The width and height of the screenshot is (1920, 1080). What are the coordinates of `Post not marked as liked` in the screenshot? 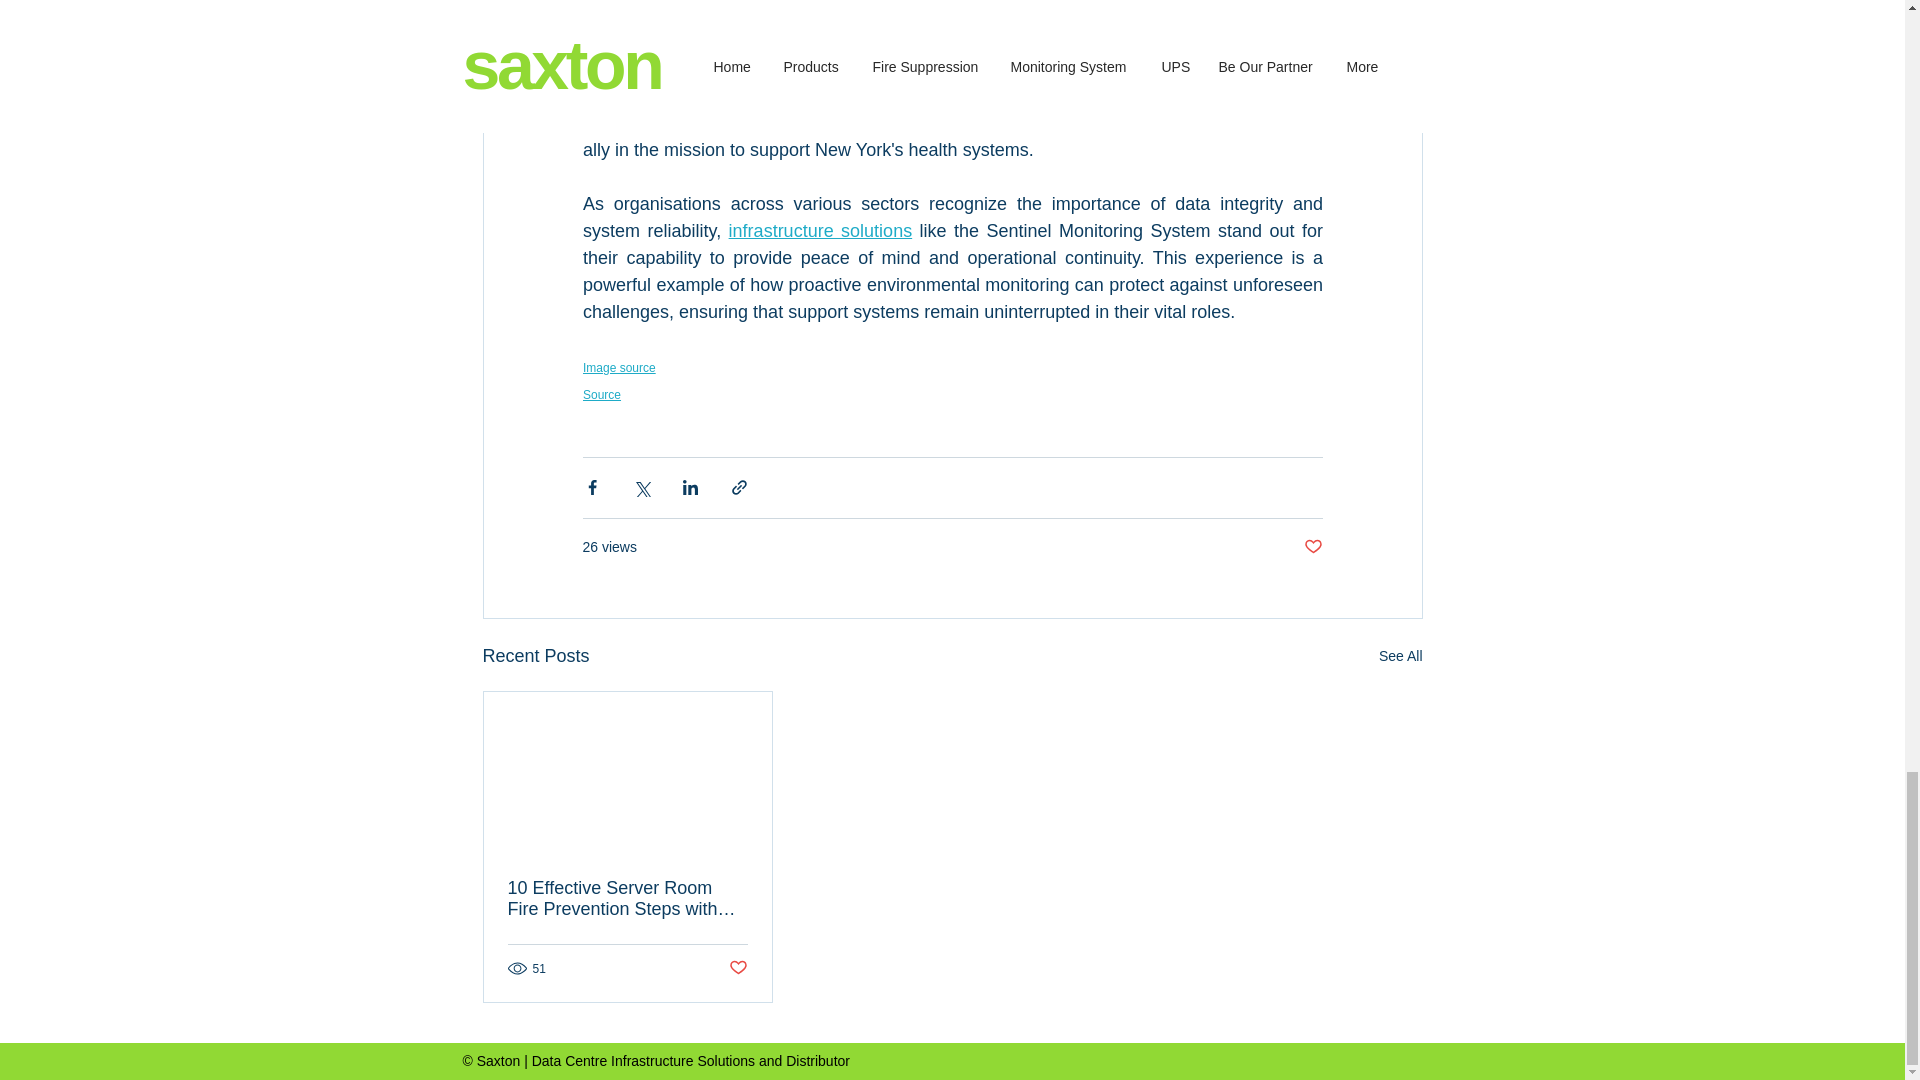 It's located at (736, 968).